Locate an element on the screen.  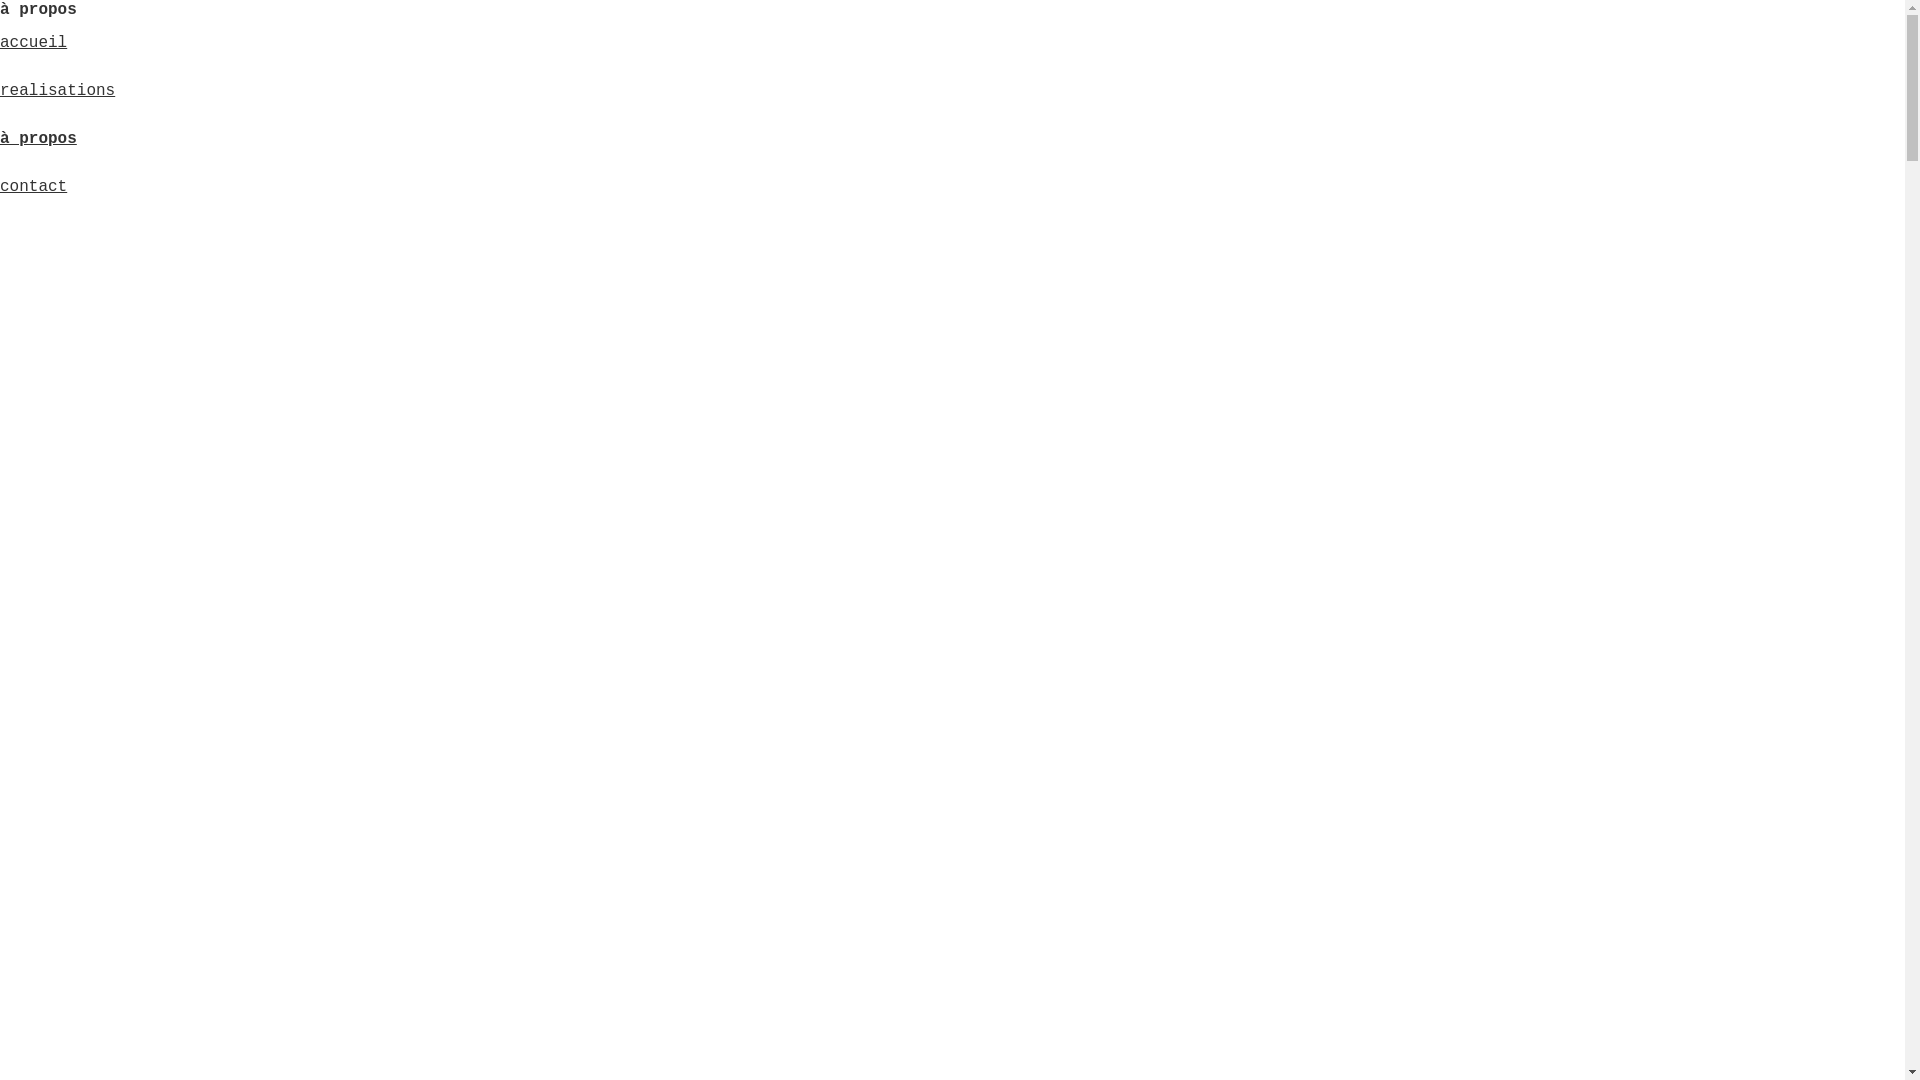
realisations is located at coordinates (58, 91).